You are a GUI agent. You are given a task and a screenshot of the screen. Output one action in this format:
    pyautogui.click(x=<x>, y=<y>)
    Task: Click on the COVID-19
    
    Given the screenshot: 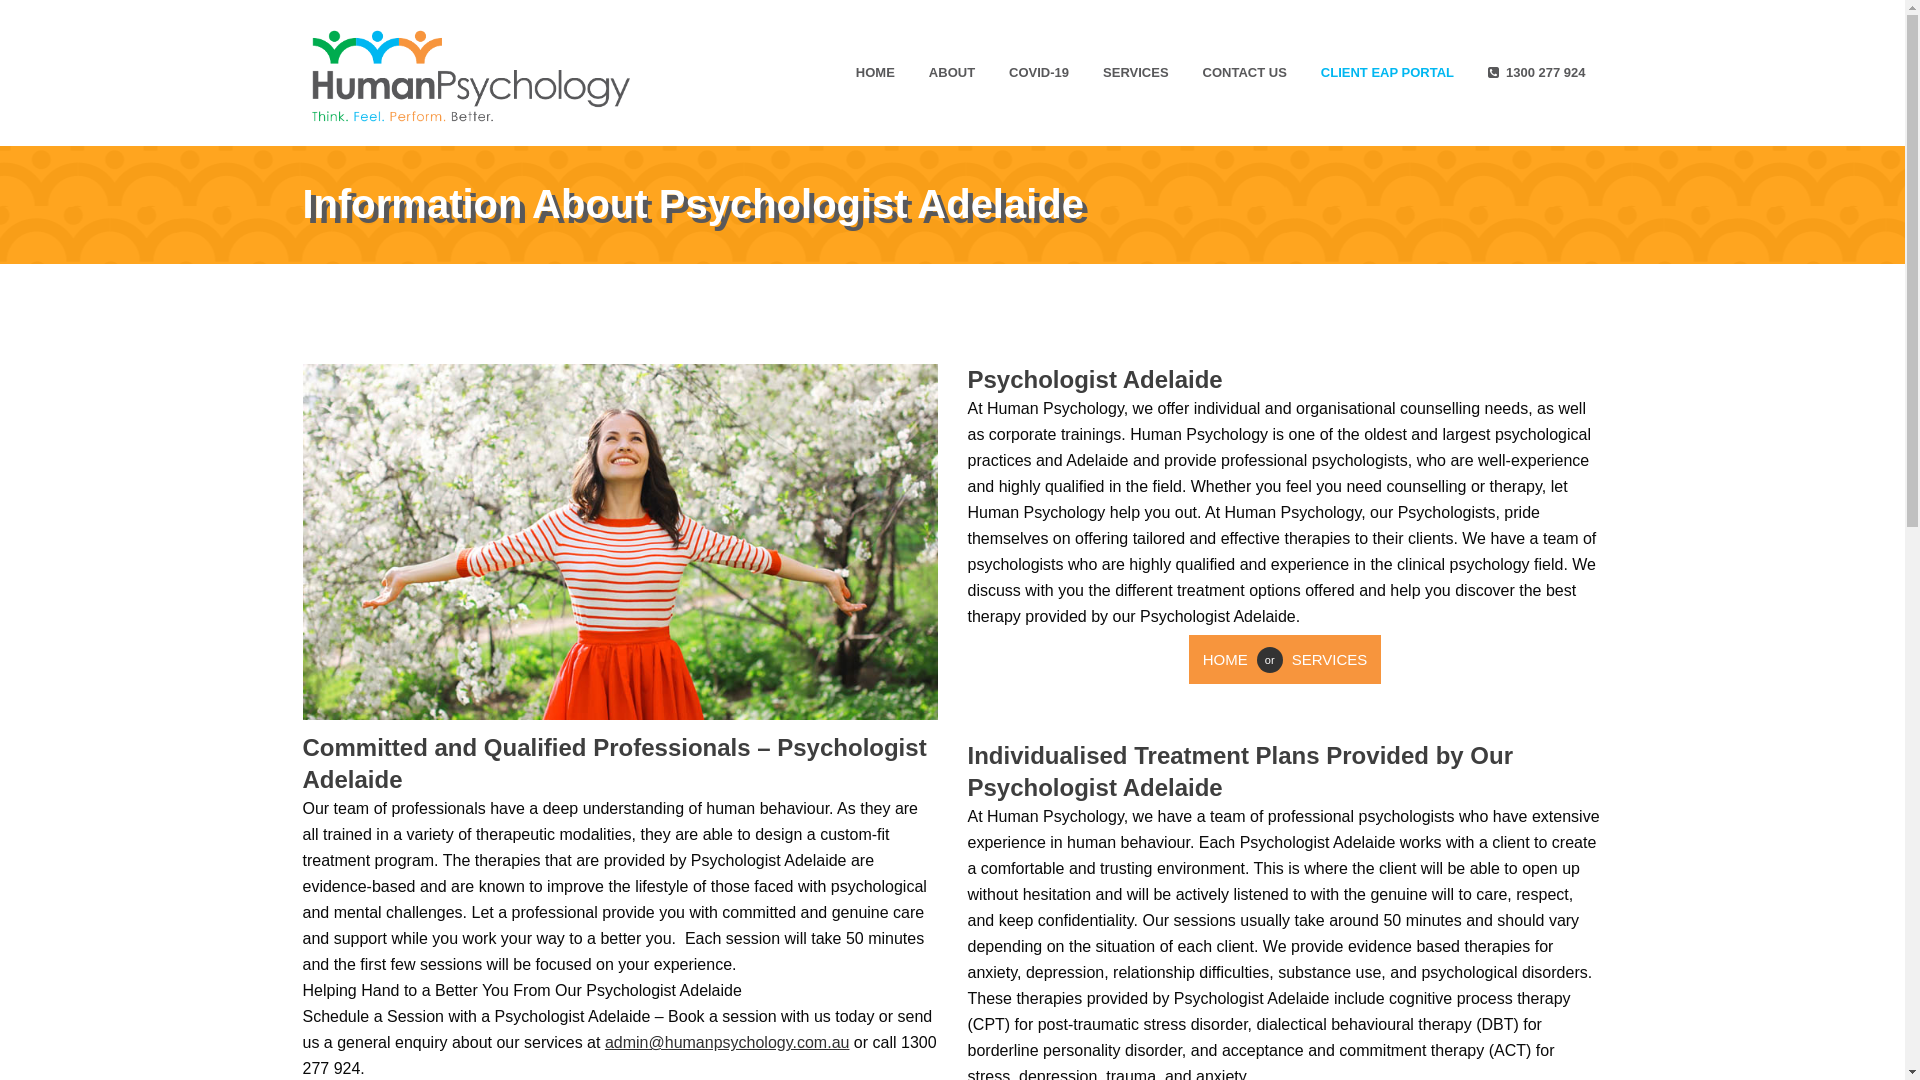 What is the action you would take?
    pyautogui.click(x=1039, y=73)
    